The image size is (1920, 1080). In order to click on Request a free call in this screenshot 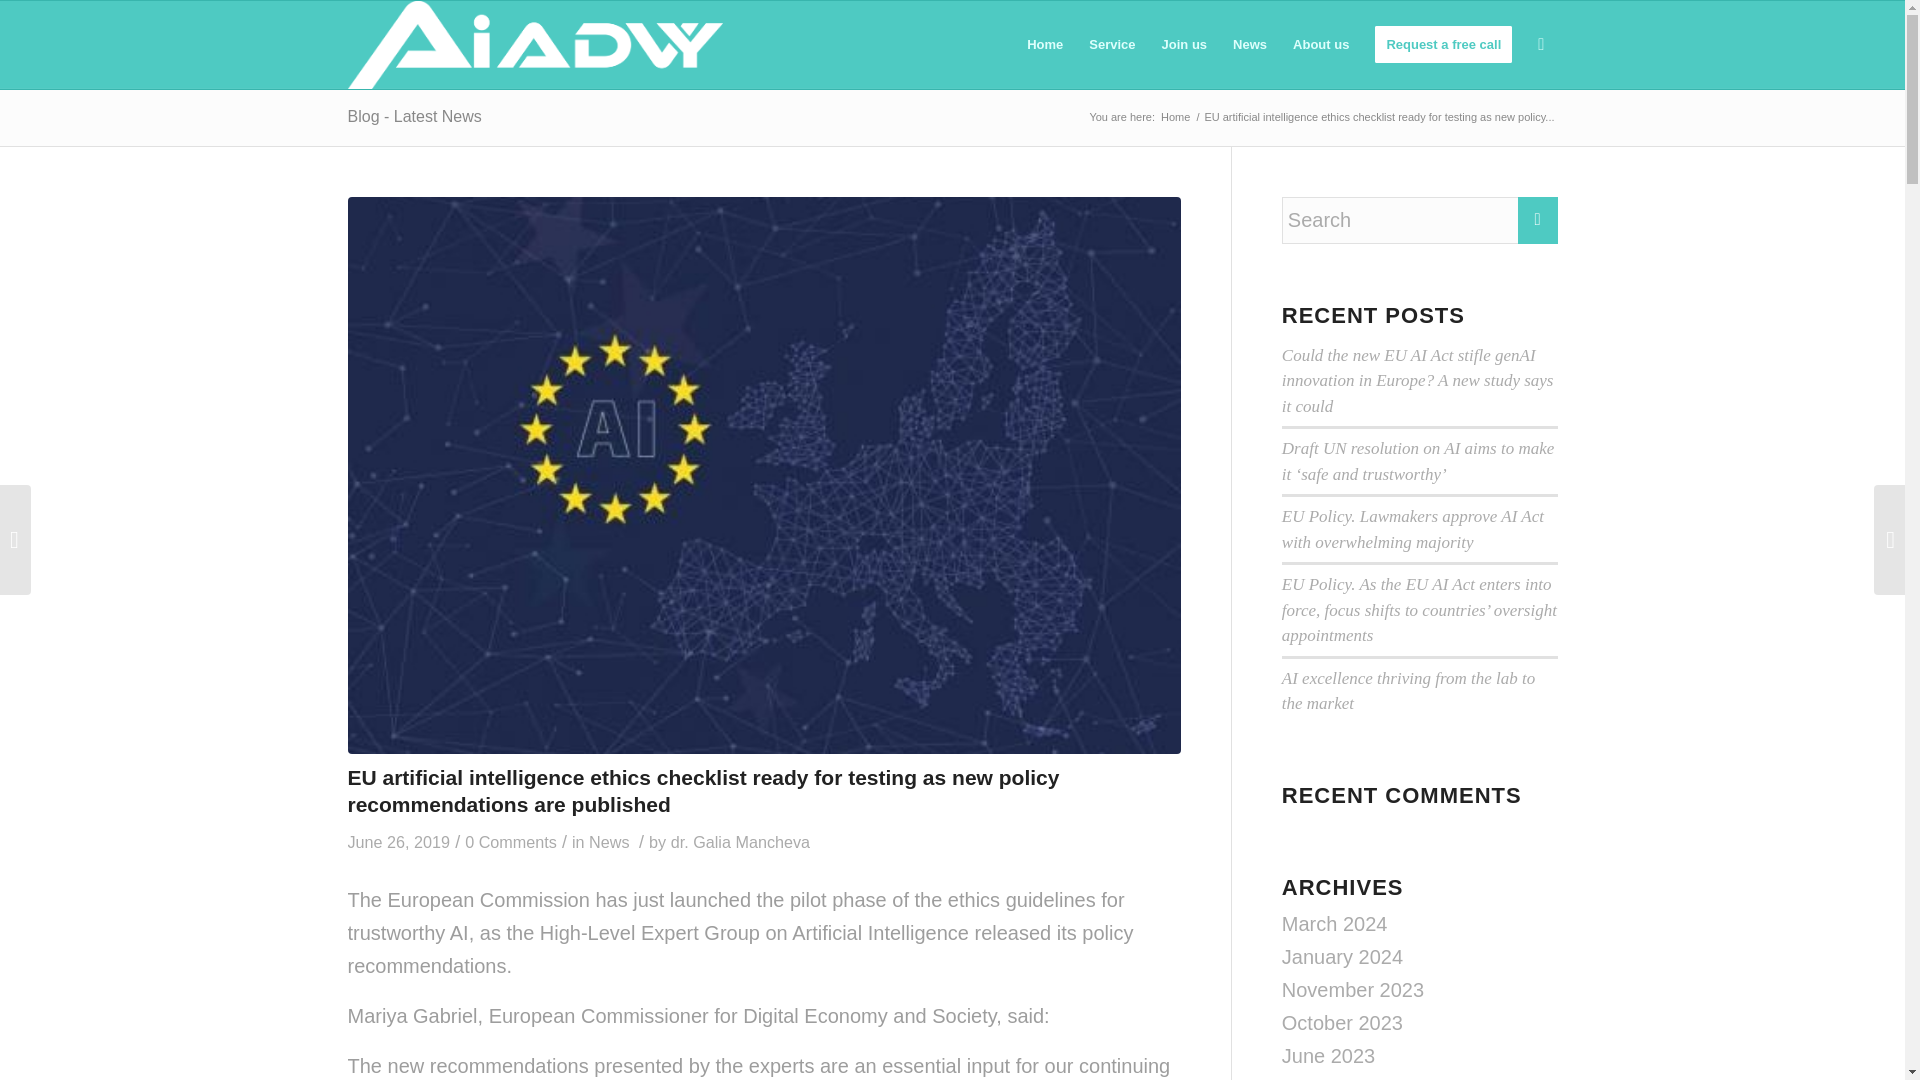, I will do `click(1442, 44)`.